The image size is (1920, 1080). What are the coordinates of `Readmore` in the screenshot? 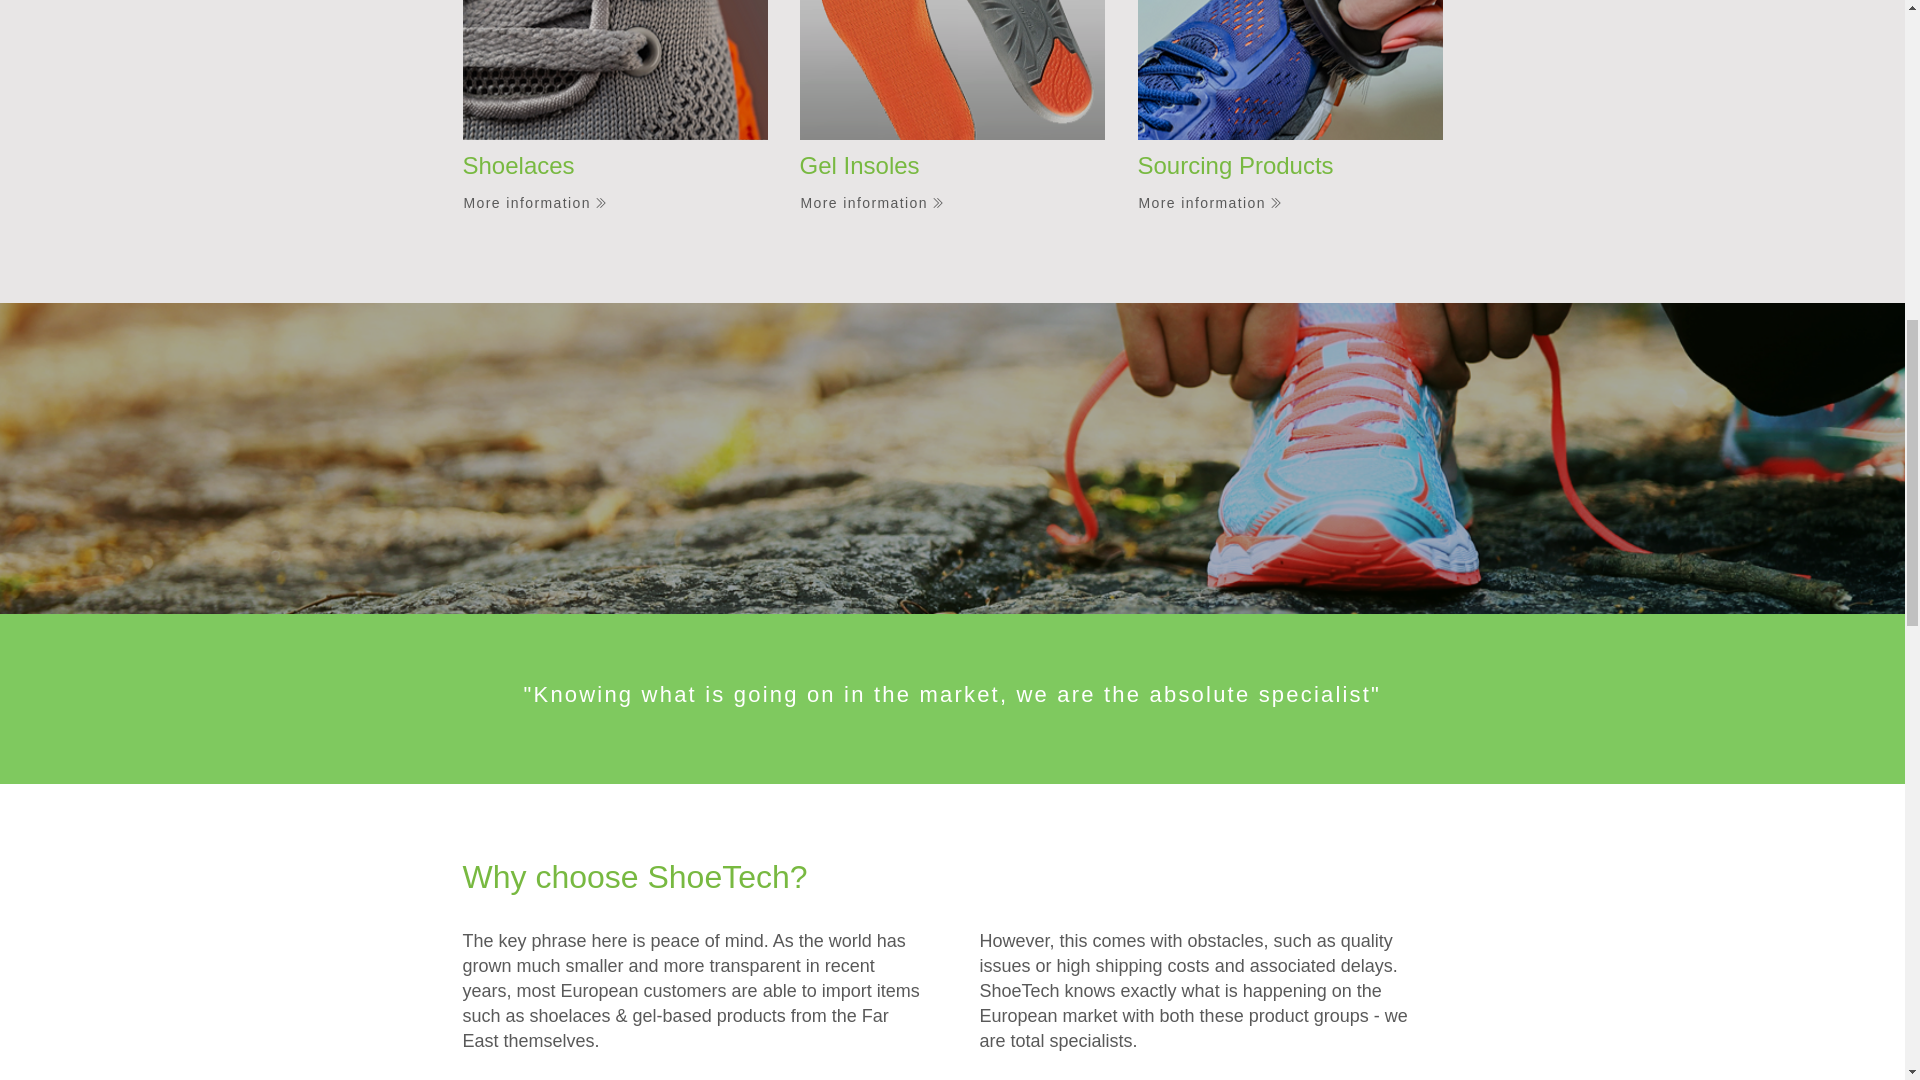 It's located at (1064, 1078).